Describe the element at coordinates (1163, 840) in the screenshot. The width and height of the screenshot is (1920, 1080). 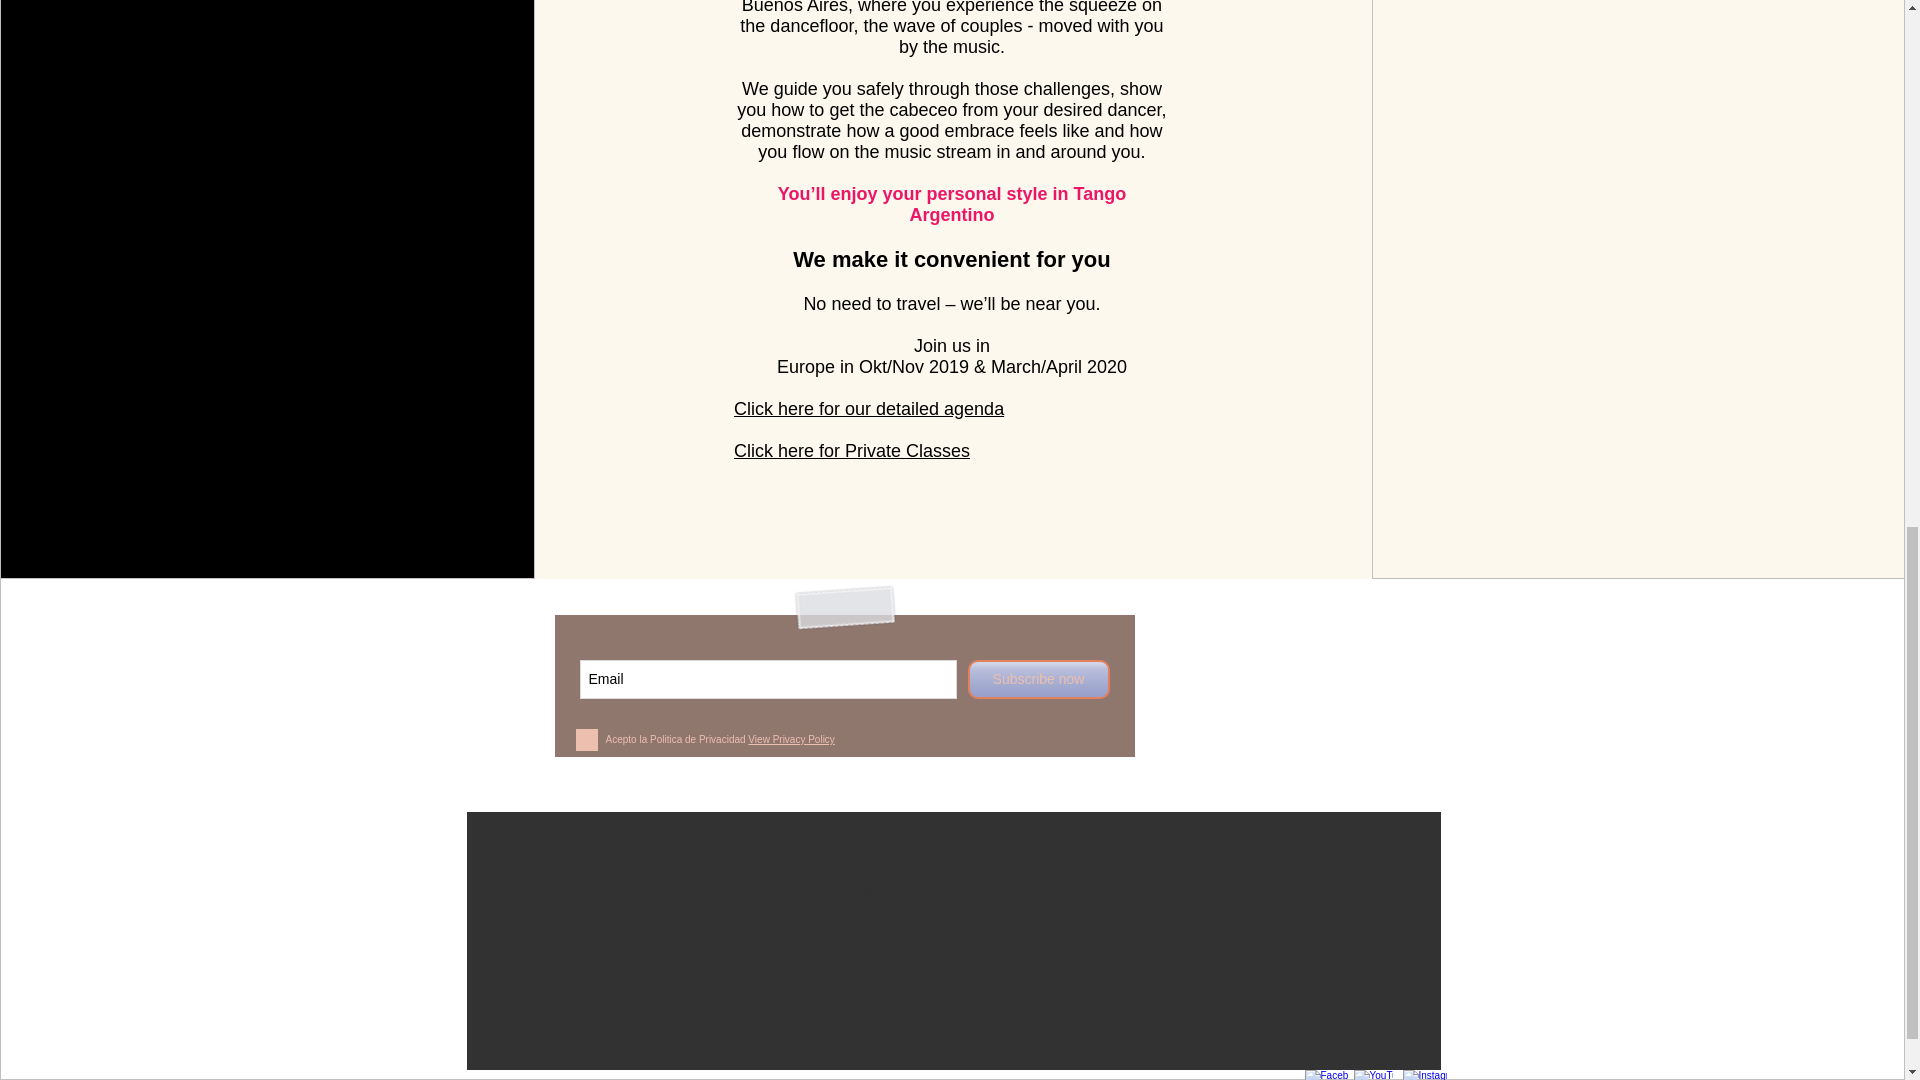
I see `Agenda` at that location.